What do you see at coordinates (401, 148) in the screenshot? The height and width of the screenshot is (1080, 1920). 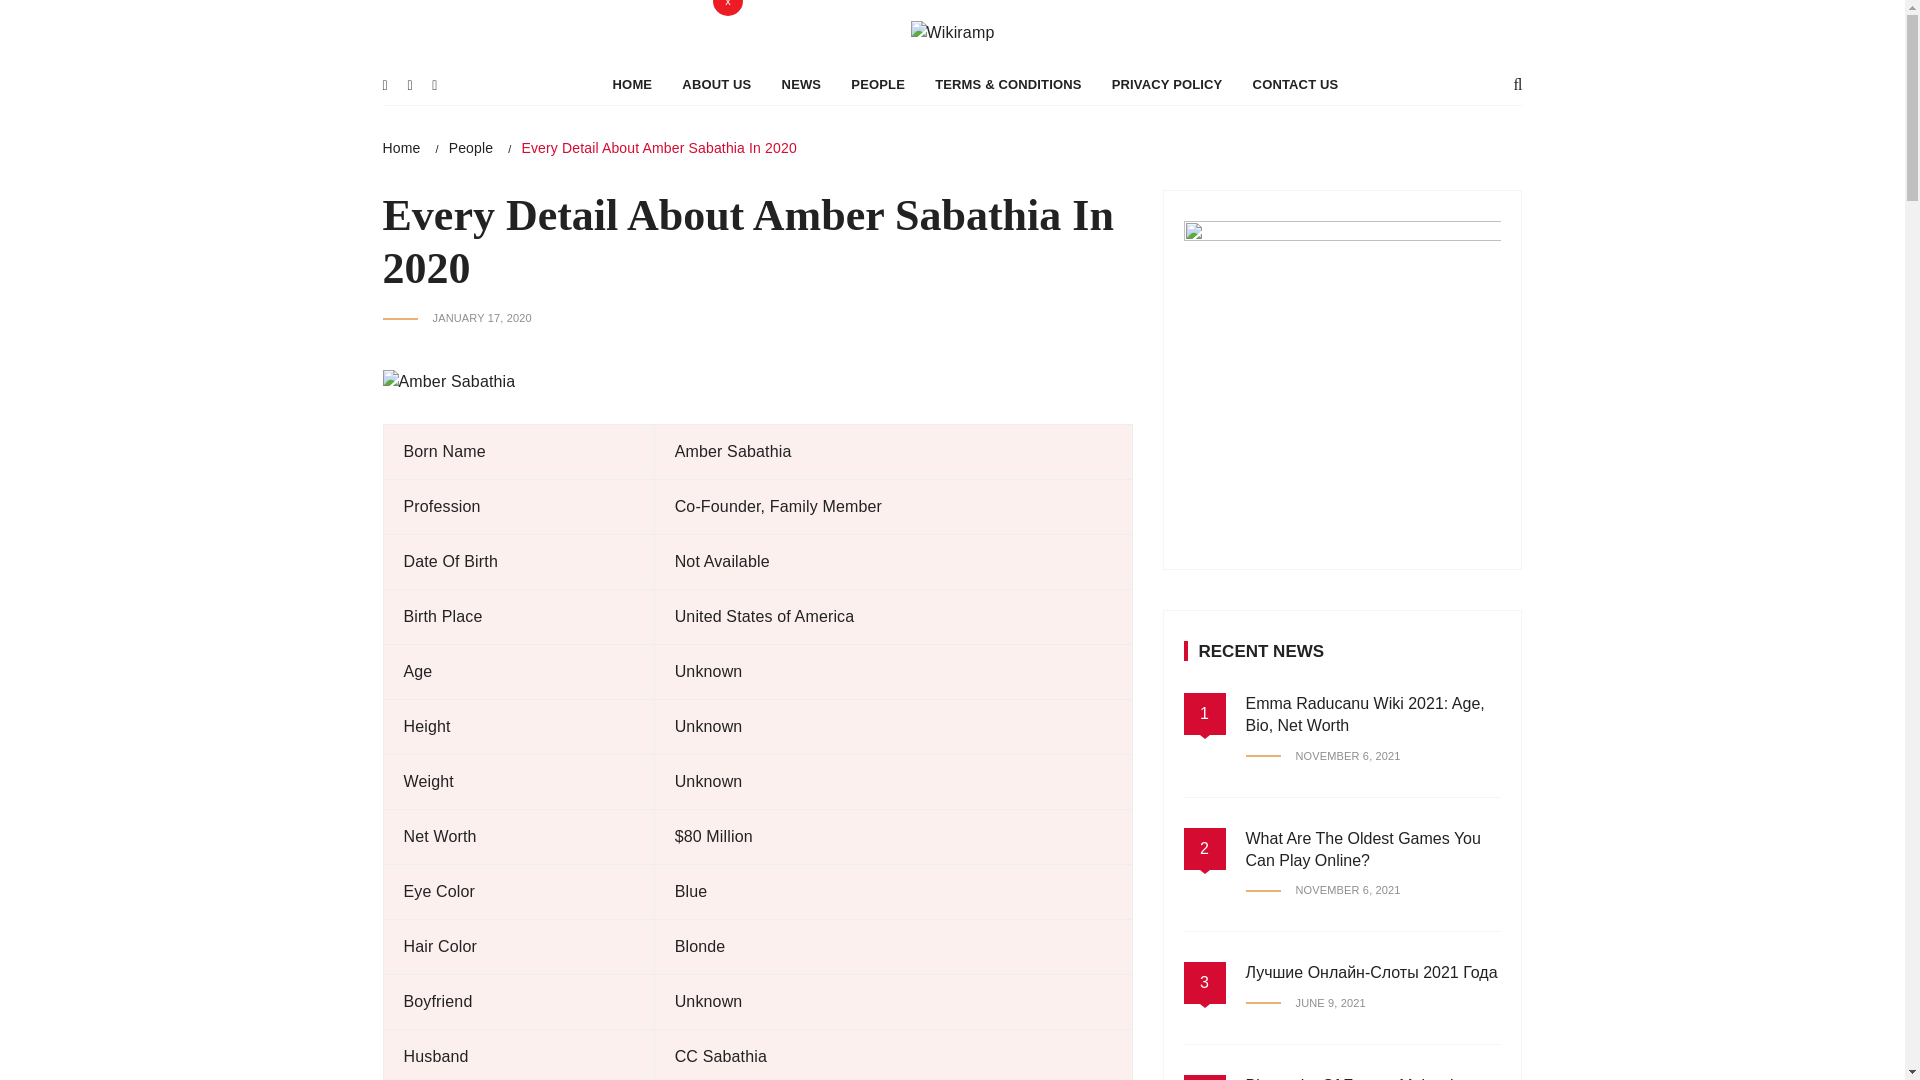 I see `Home` at bounding box center [401, 148].